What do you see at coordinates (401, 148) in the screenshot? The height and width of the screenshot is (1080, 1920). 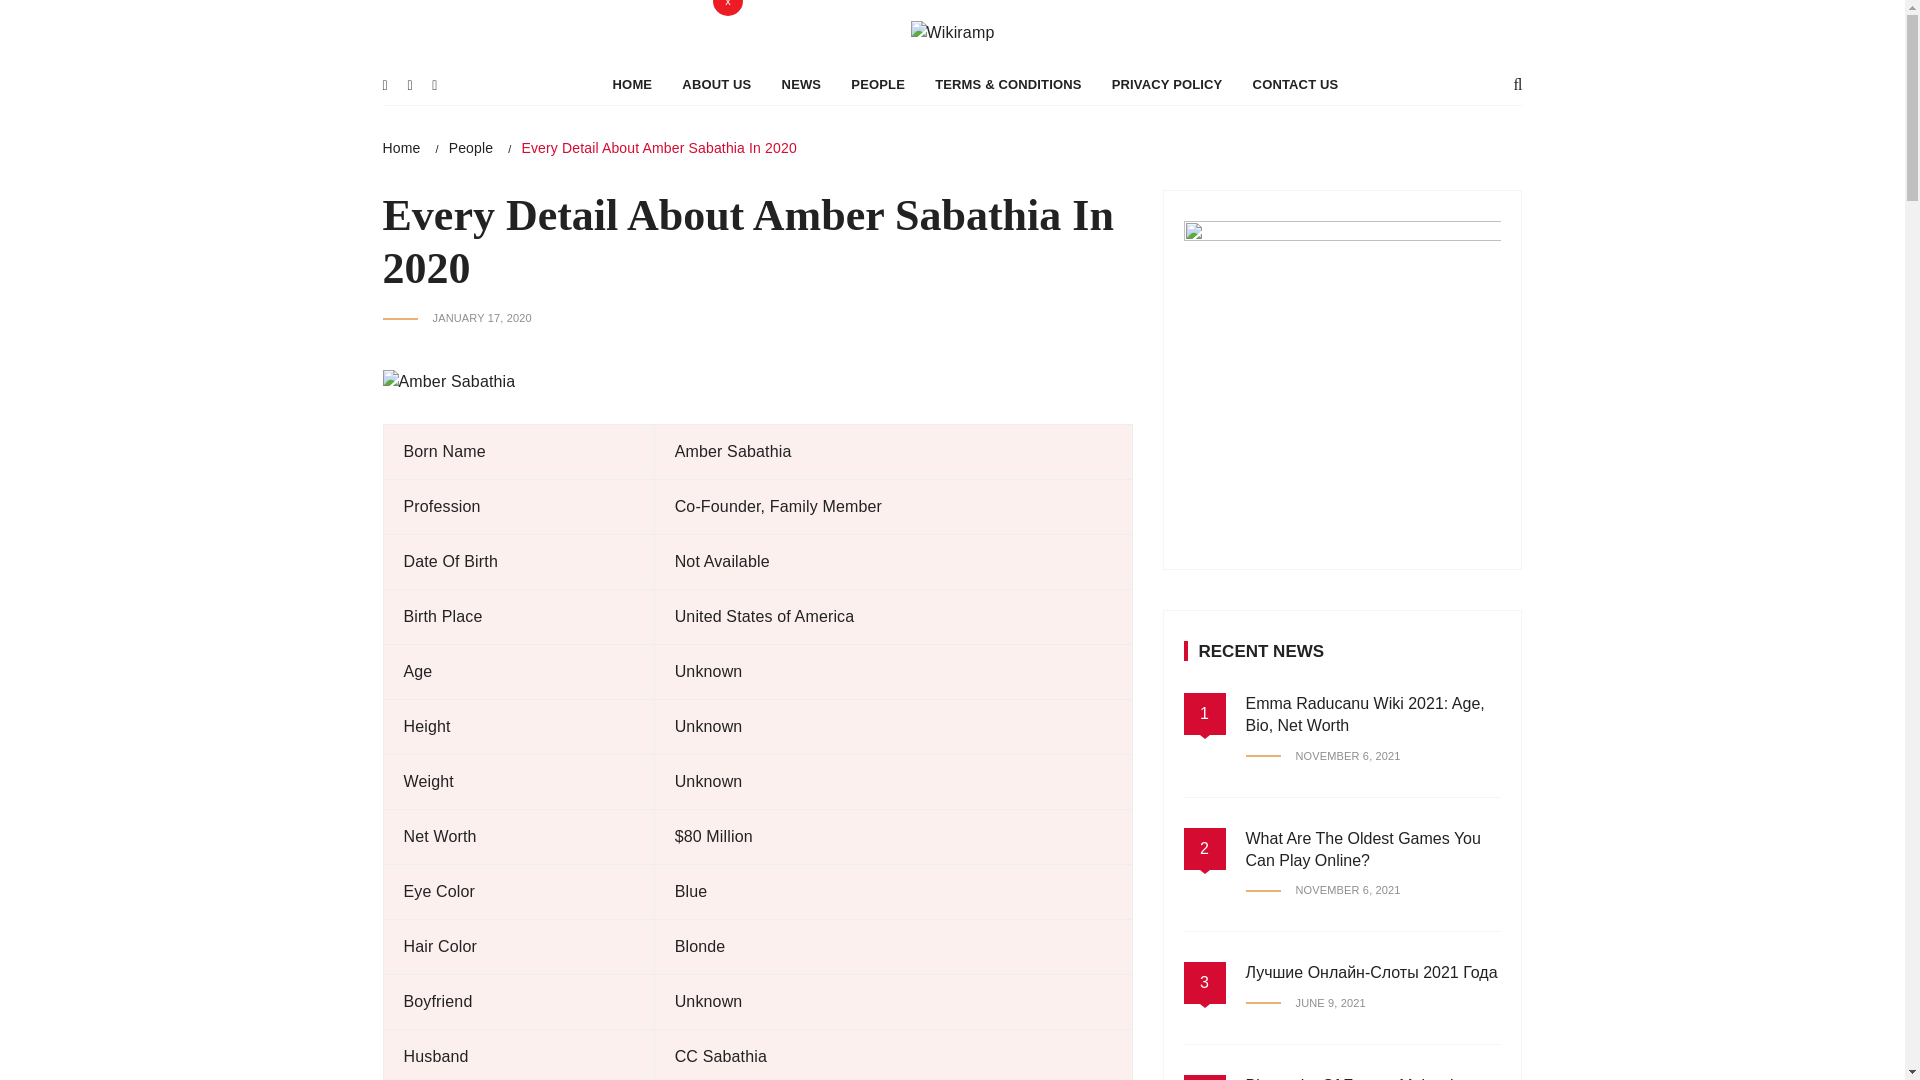 I see `Home` at bounding box center [401, 148].